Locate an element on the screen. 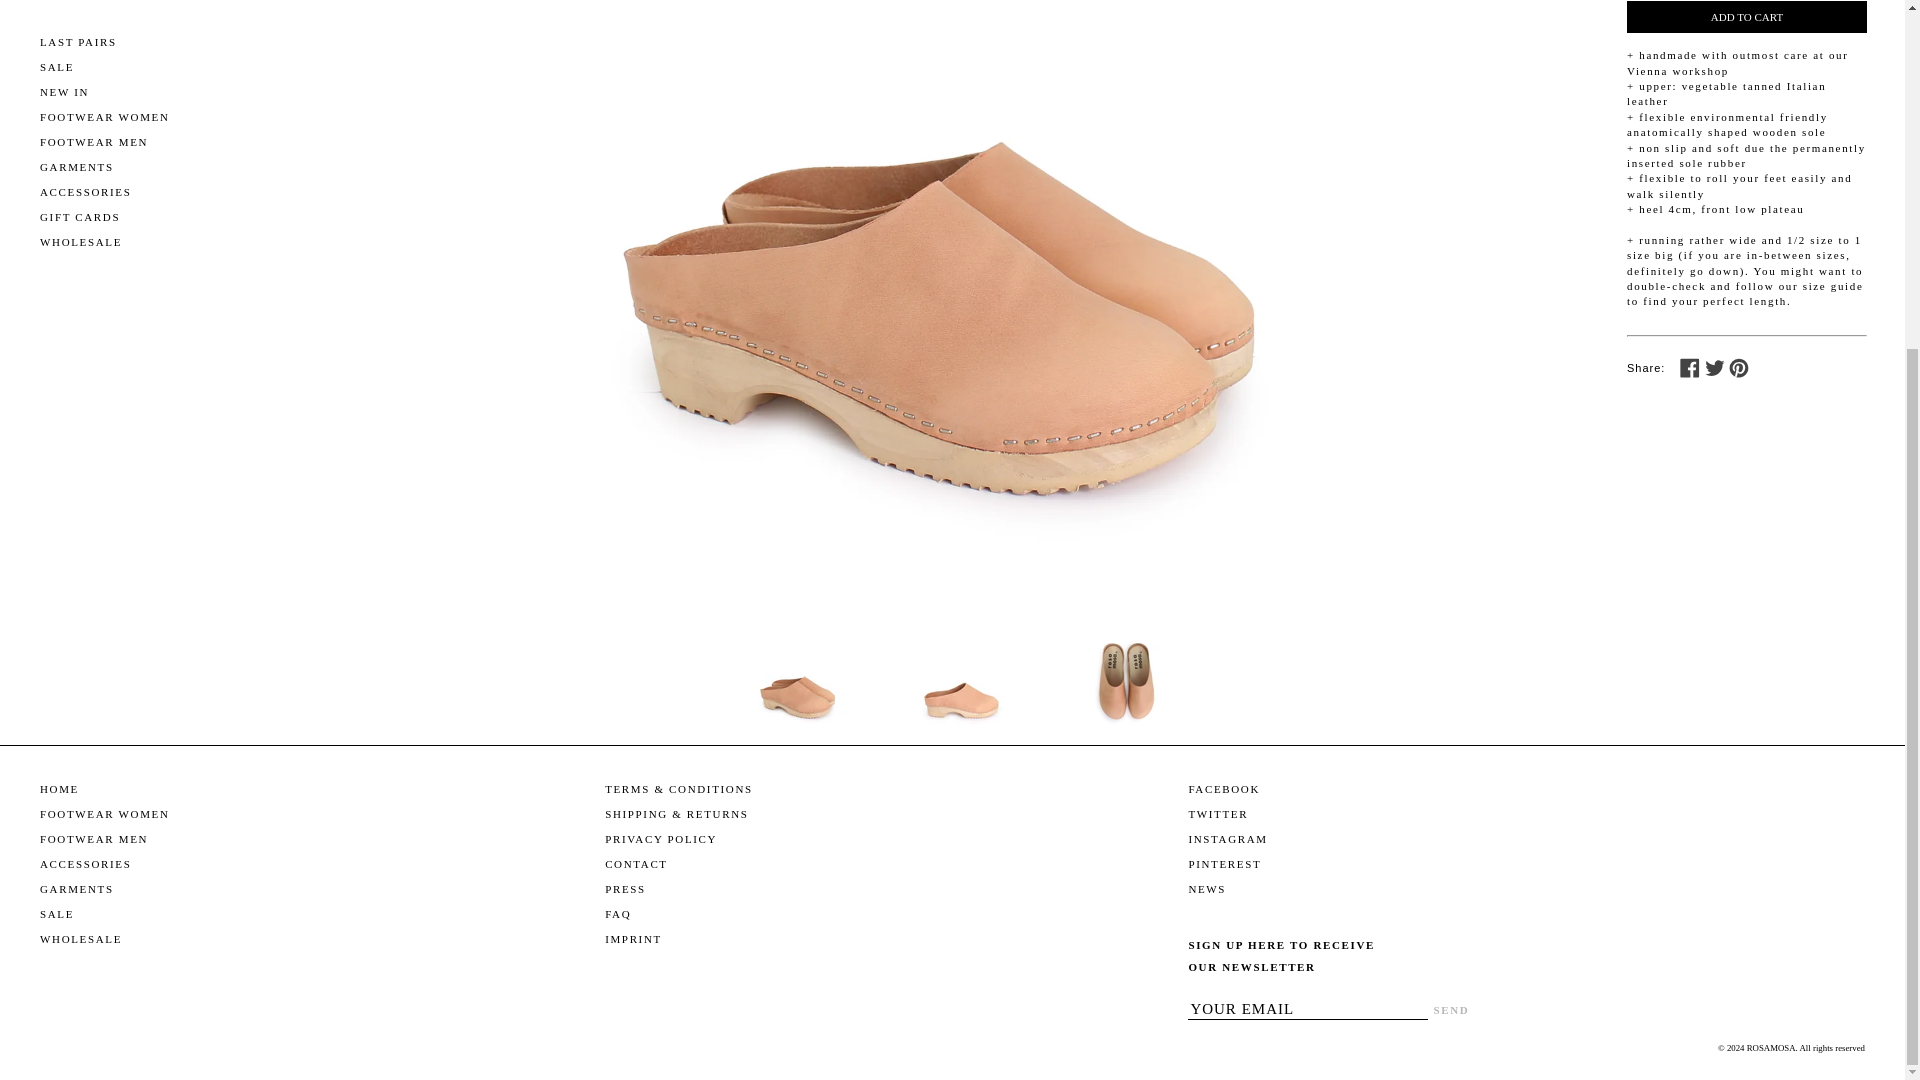 The height and width of the screenshot is (1080, 1920). rosa mosa on Facebook is located at coordinates (1224, 788).